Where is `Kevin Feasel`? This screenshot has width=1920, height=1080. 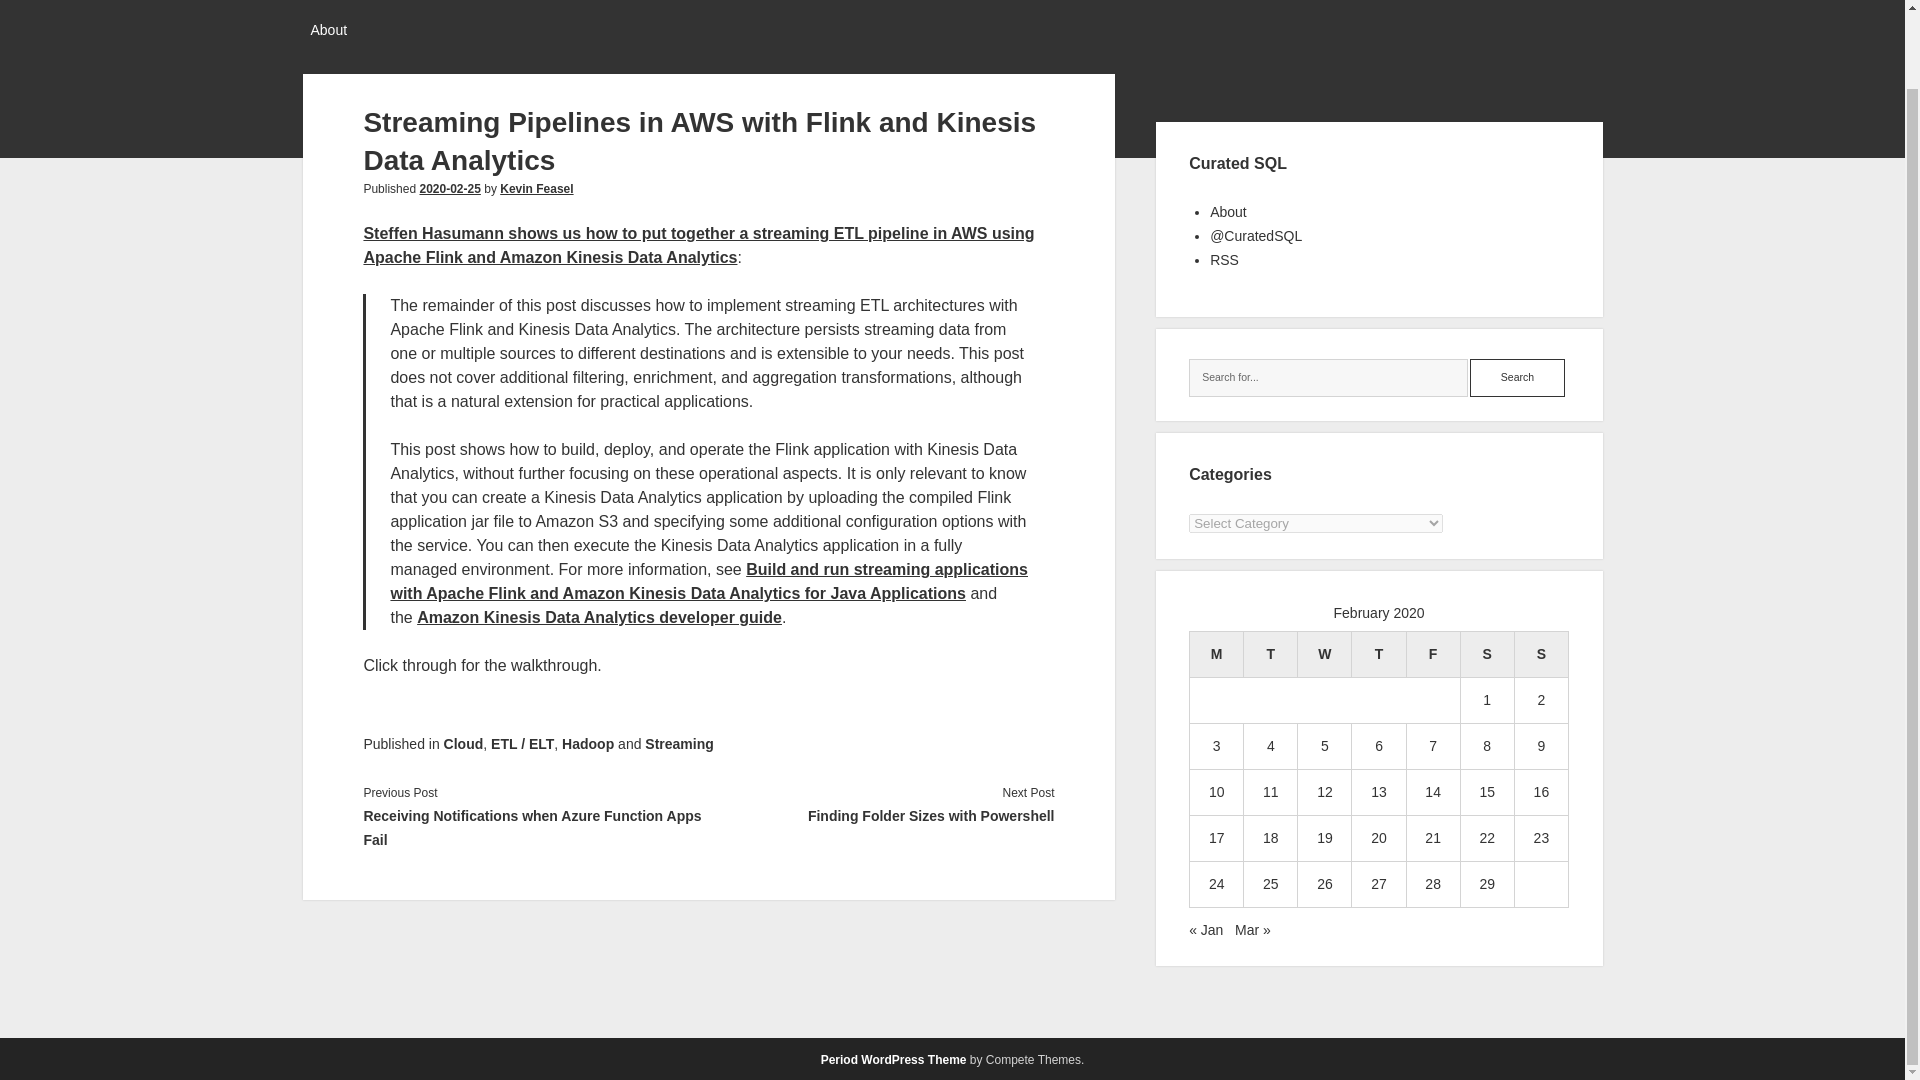 Kevin Feasel is located at coordinates (536, 188).